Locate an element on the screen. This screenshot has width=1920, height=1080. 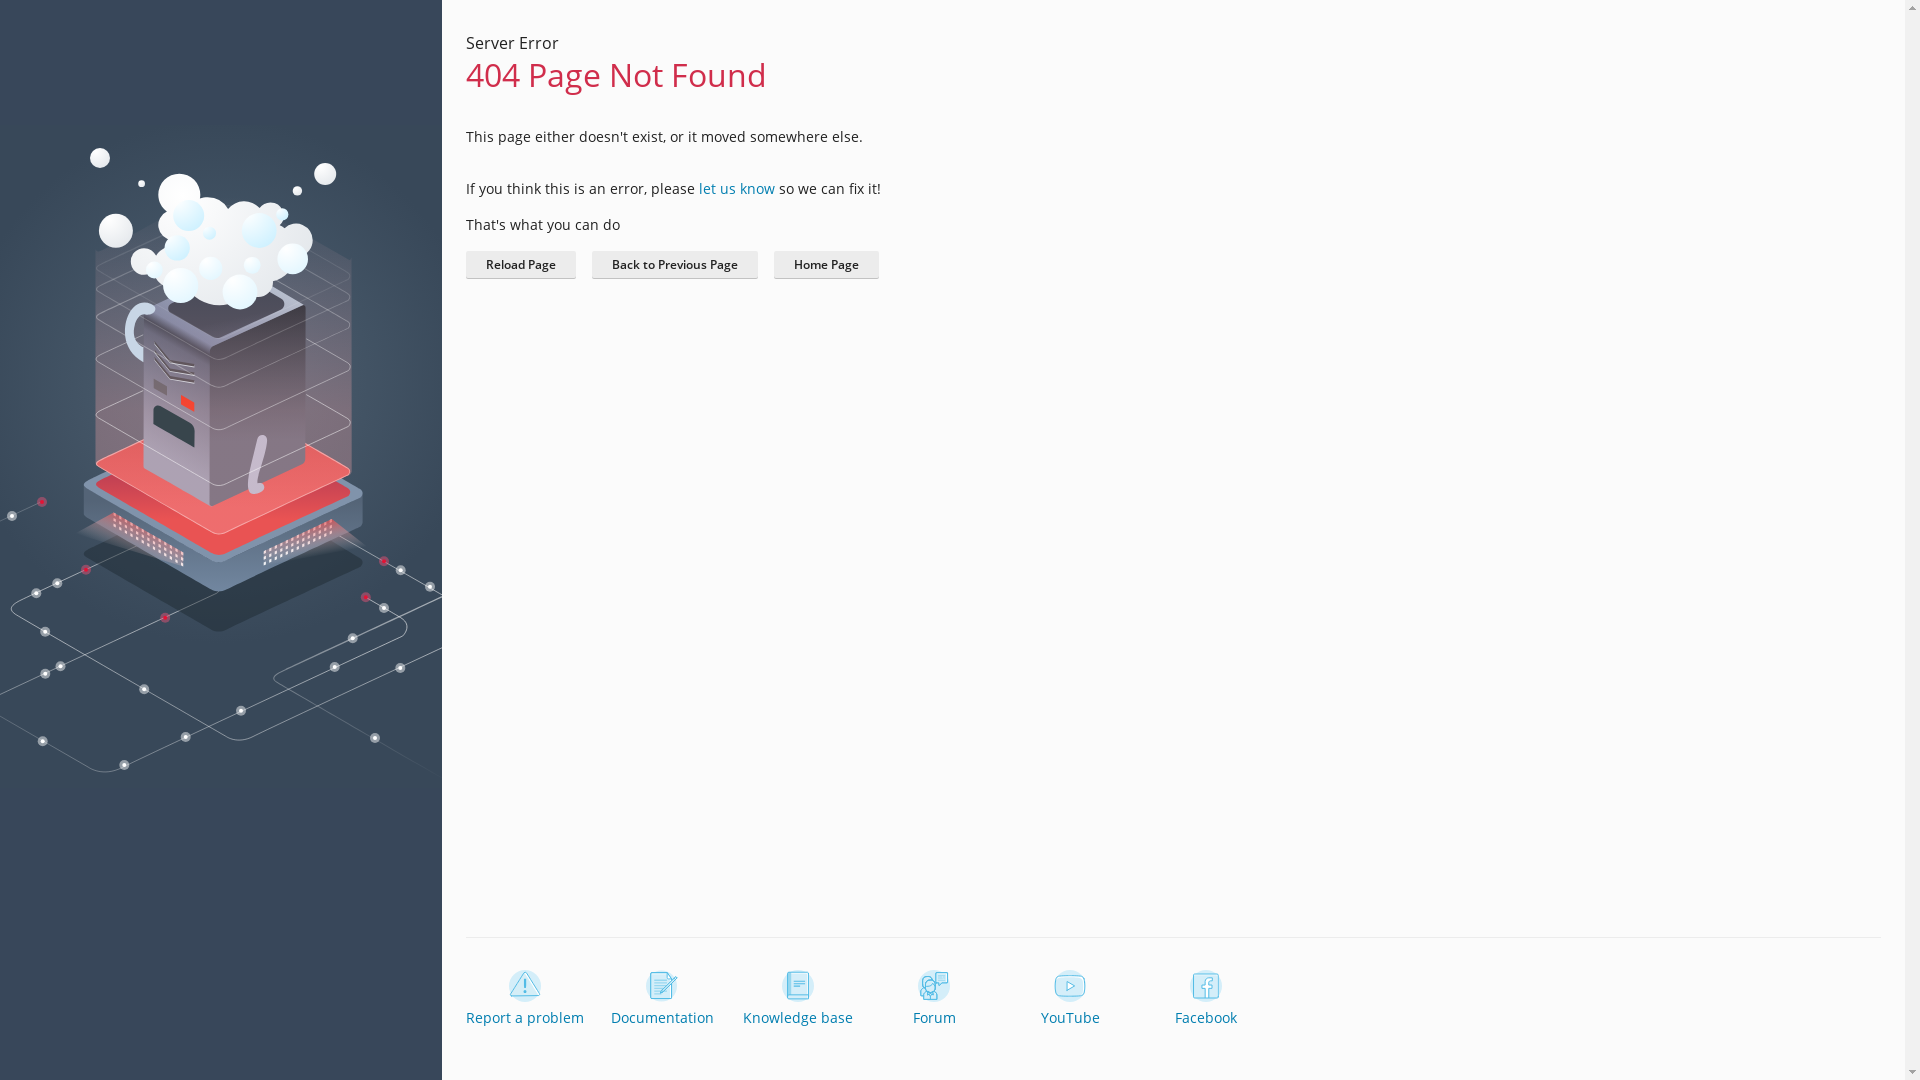
Report a problem is located at coordinates (525, 999).